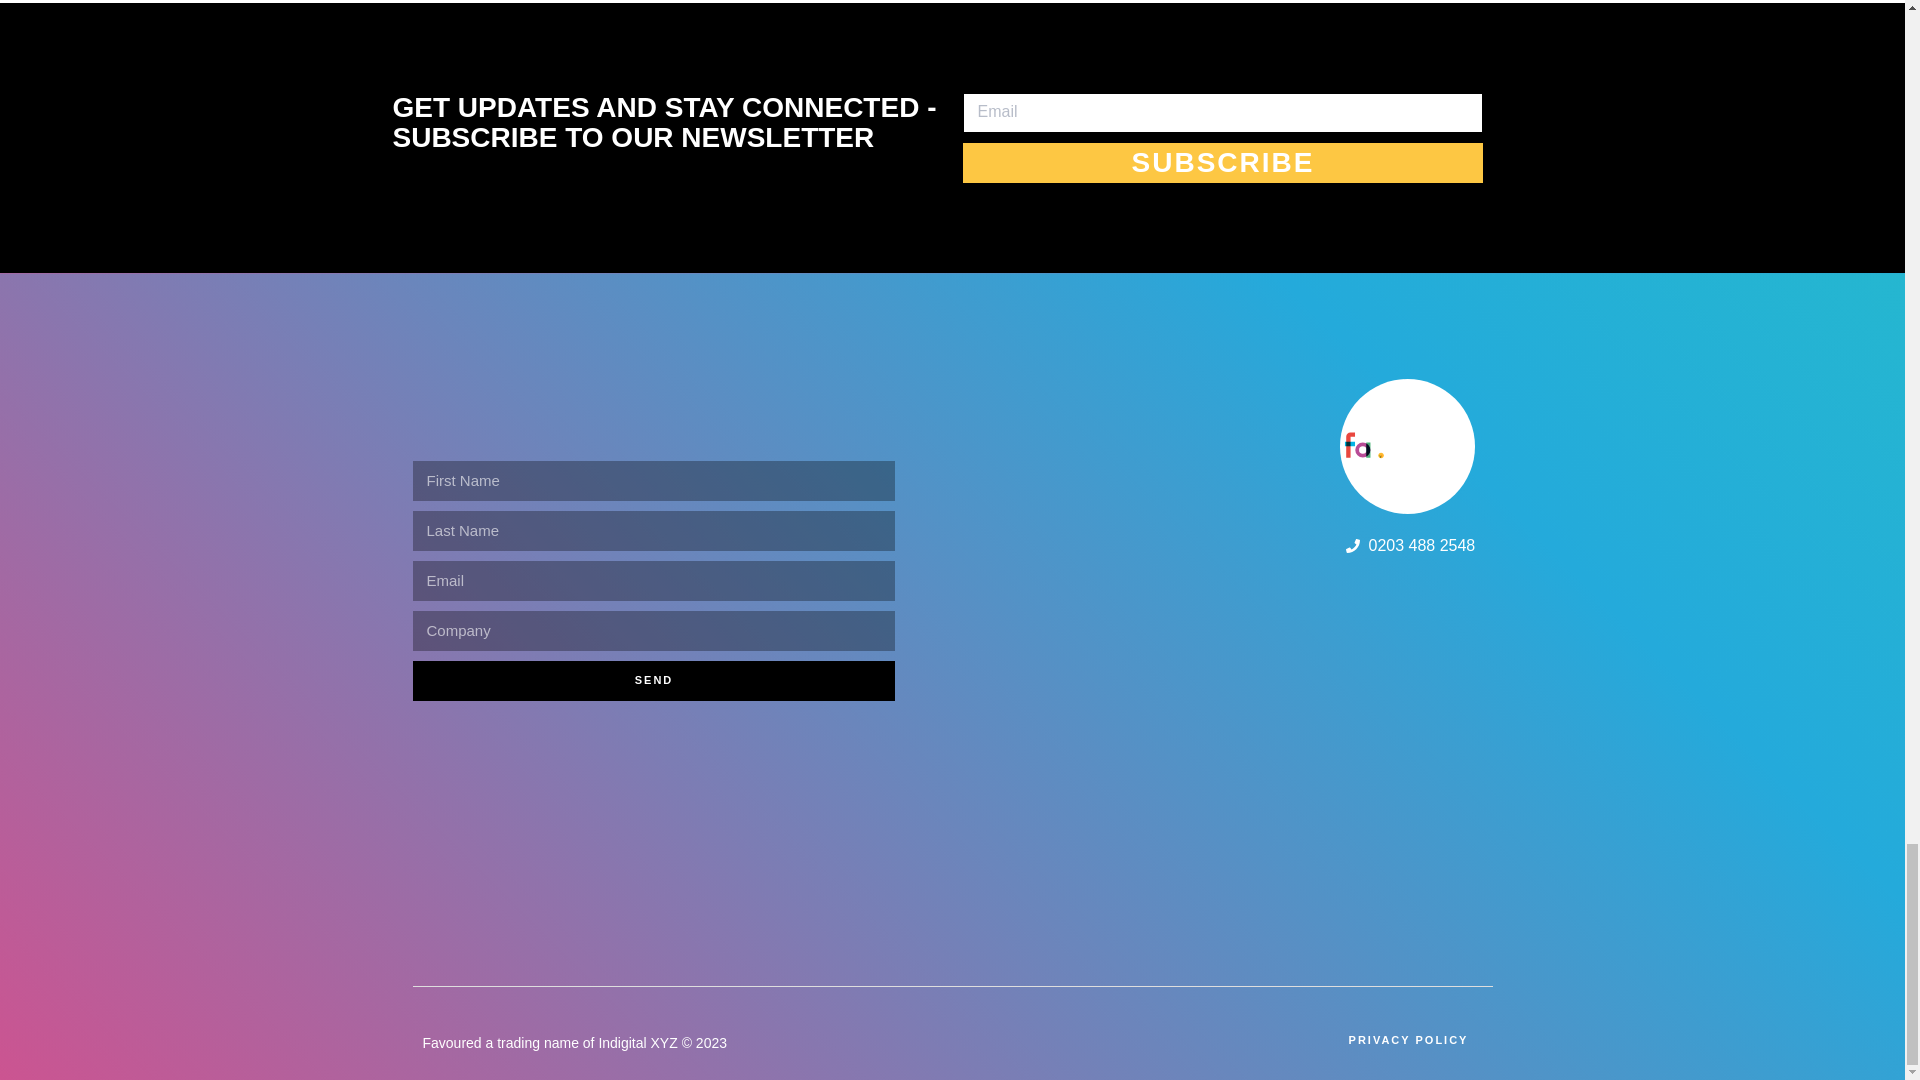 Image resolution: width=1920 pixels, height=1080 pixels. What do you see at coordinates (1408, 1040) in the screenshot?
I see `PRIVACY POLICY` at bounding box center [1408, 1040].